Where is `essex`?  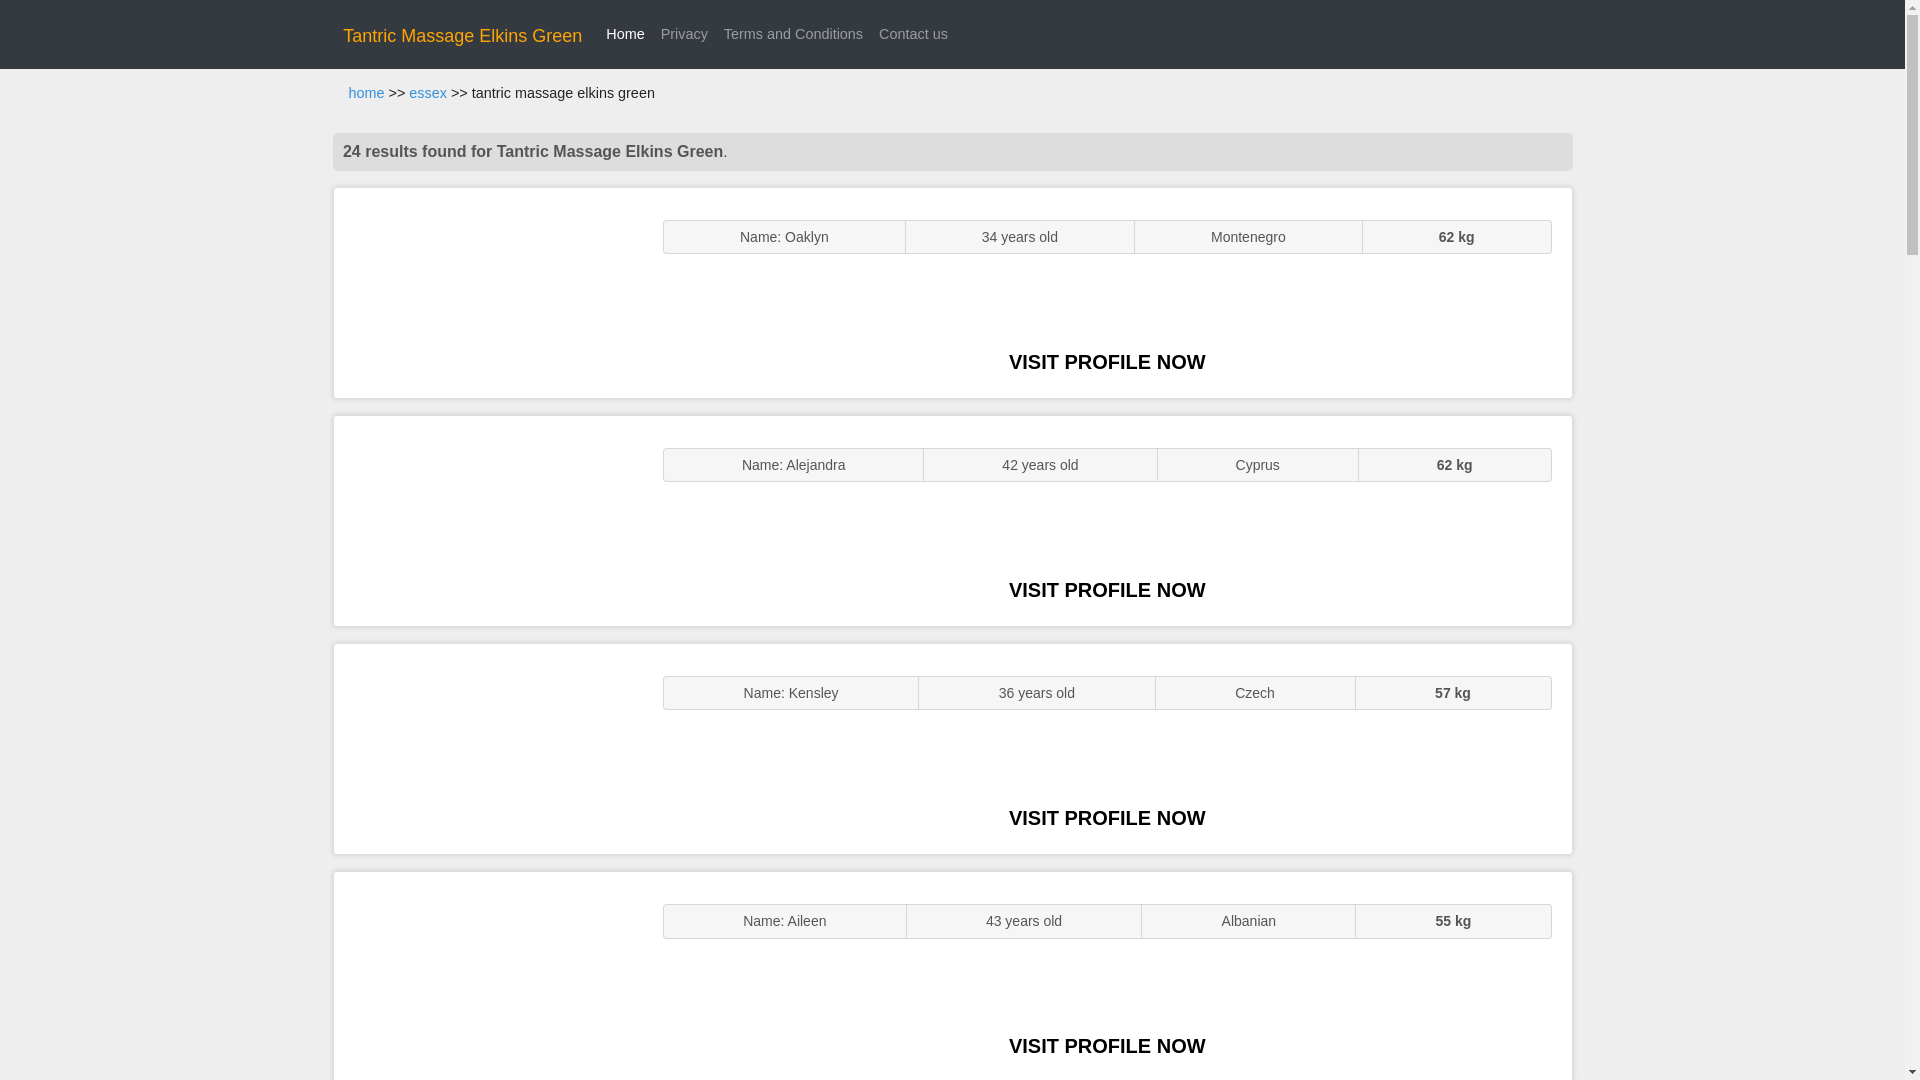 essex is located at coordinates (428, 93).